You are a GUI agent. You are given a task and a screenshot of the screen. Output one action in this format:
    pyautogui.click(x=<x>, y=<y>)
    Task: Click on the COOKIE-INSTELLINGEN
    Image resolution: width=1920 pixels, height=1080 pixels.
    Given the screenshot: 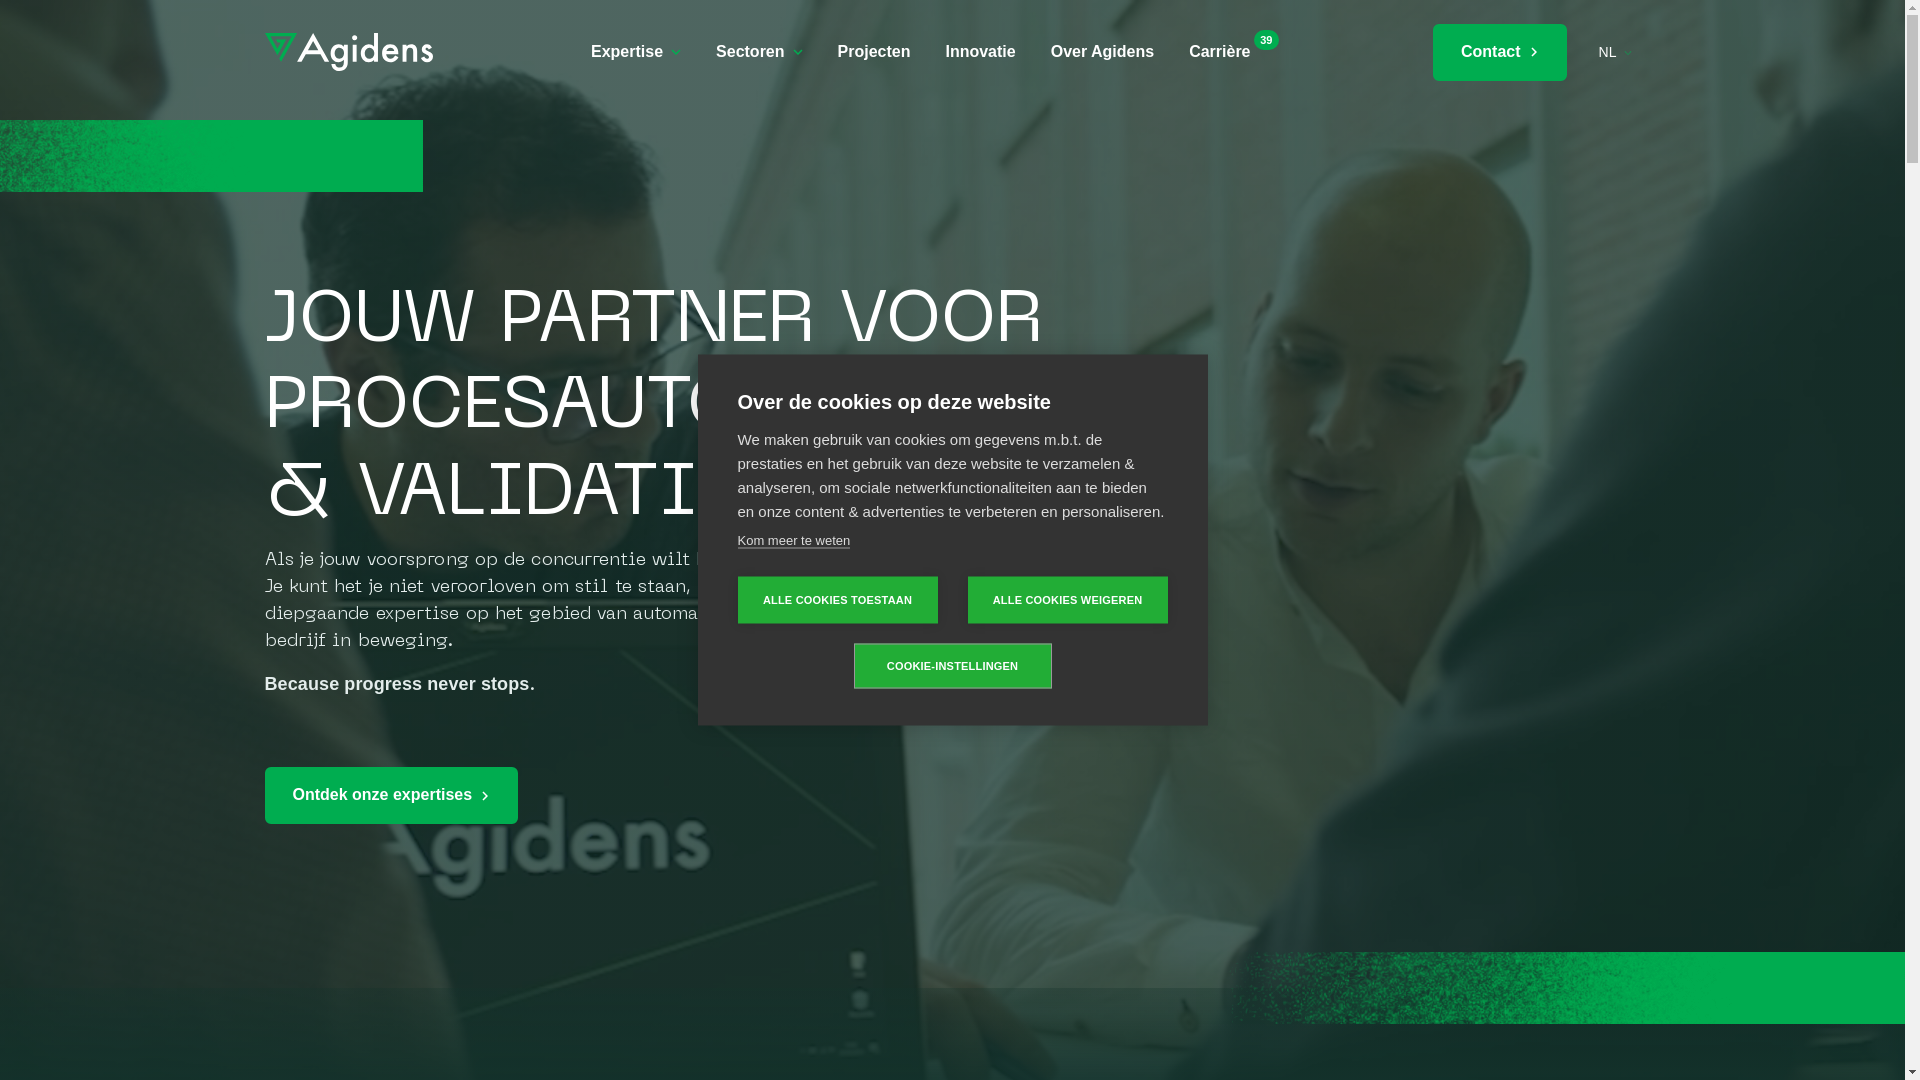 What is the action you would take?
    pyautogui.click(x=953, y=666)
    